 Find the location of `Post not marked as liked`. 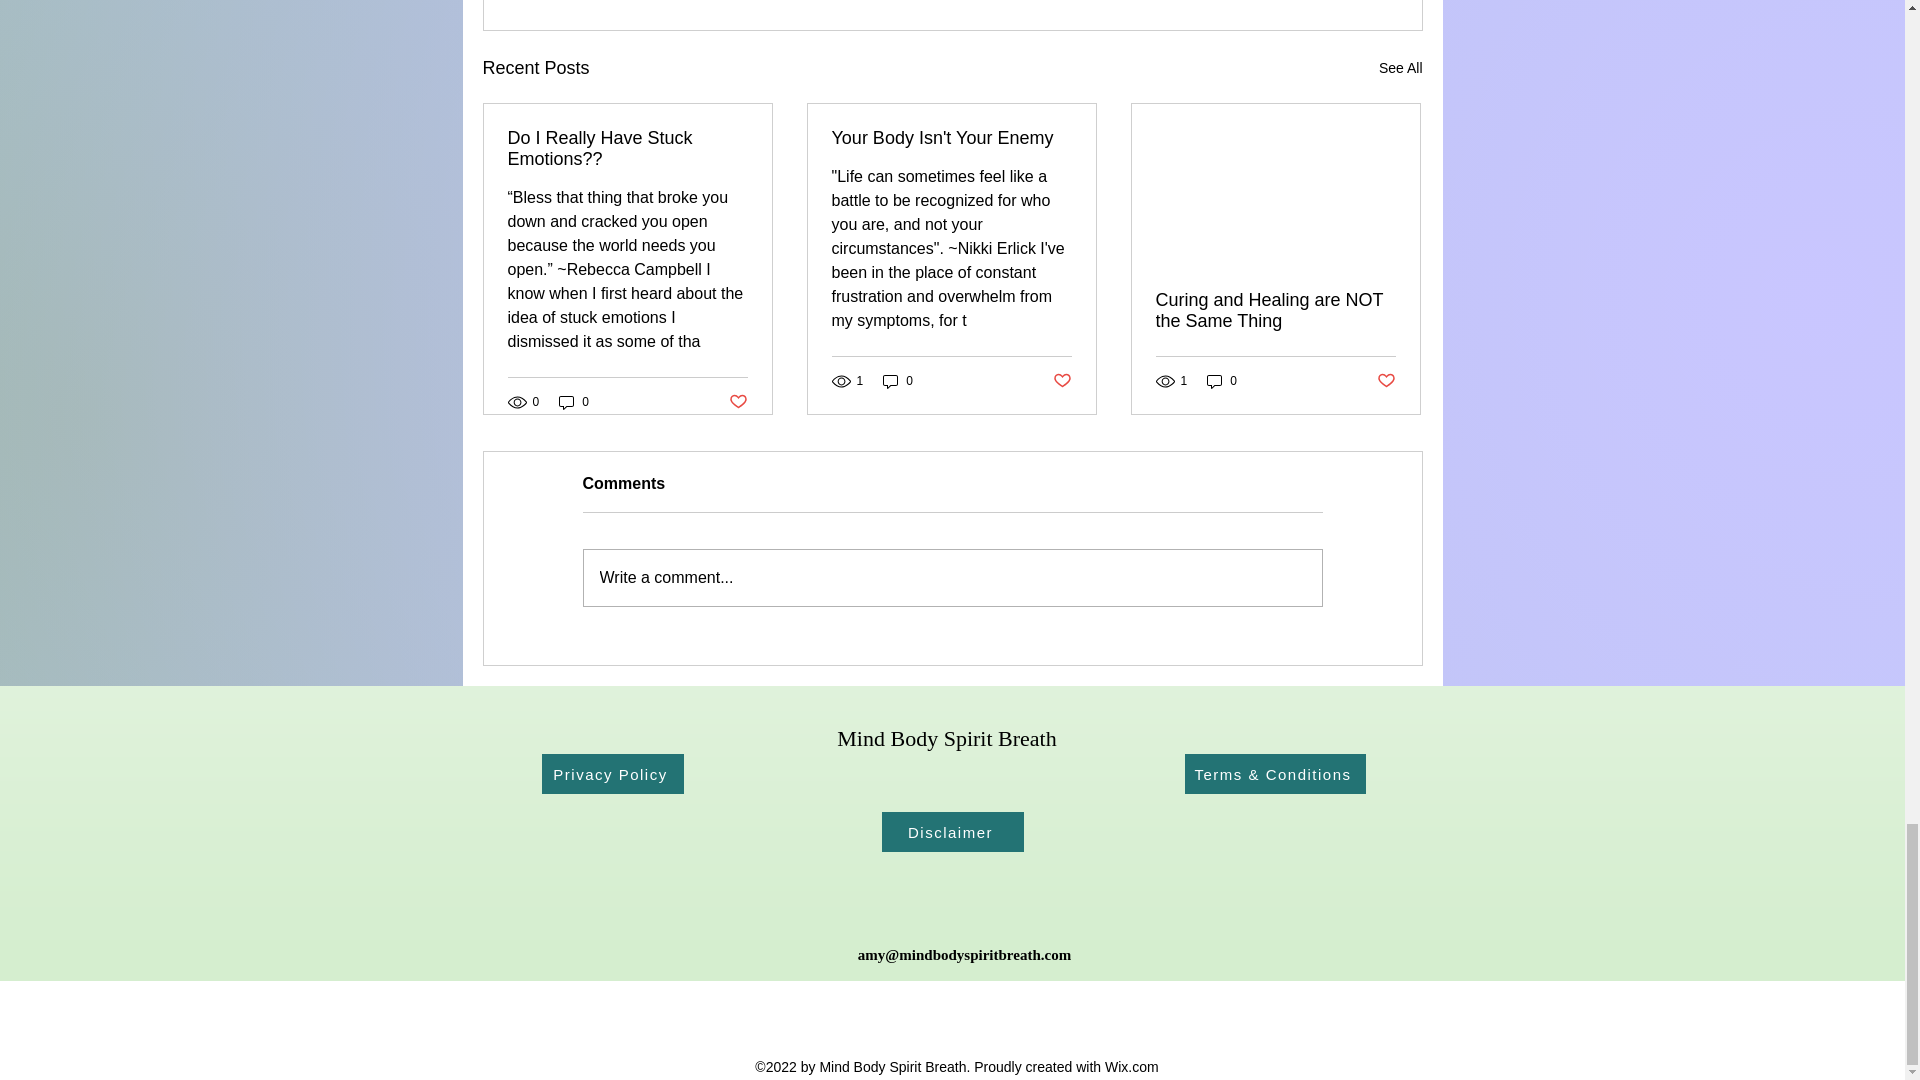

Post not marked as liked is located at coordinates (1062, 382).